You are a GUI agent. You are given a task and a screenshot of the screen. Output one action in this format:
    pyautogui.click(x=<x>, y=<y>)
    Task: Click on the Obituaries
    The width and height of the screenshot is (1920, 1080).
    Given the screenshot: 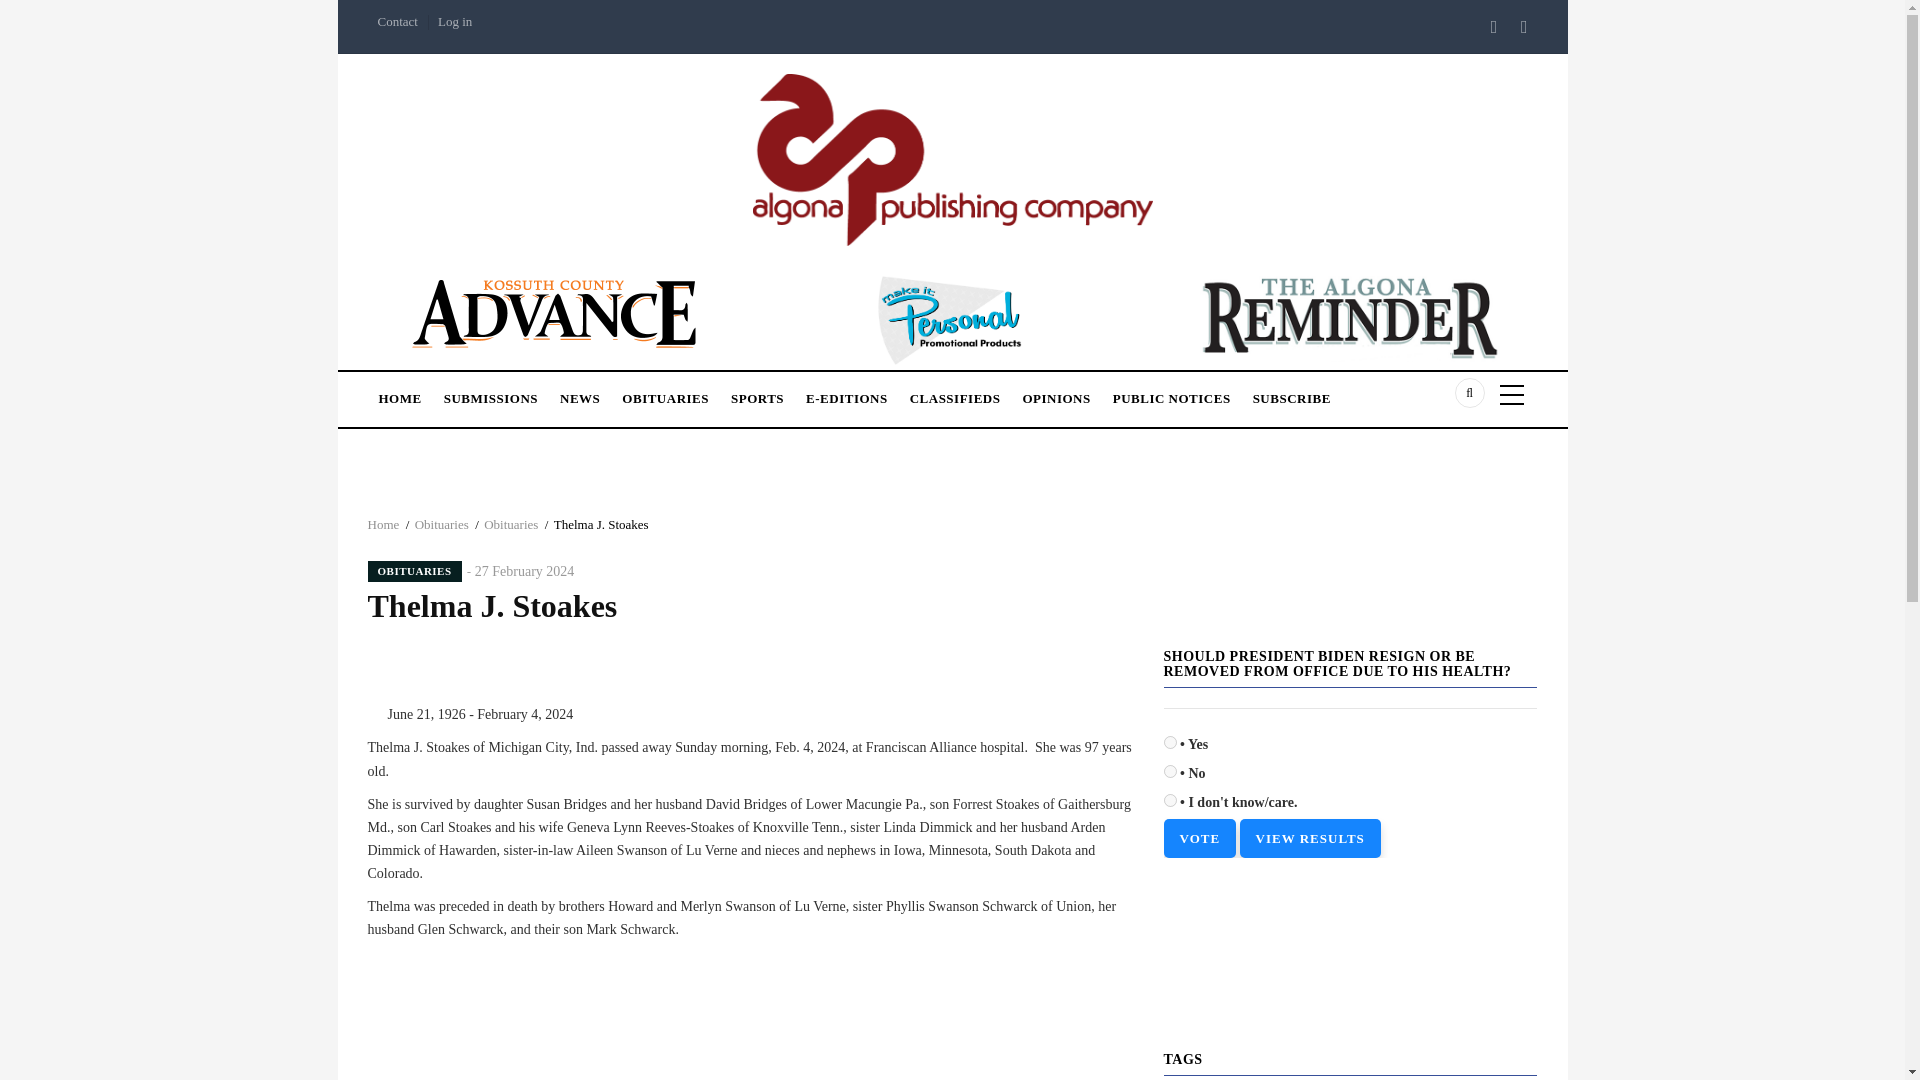 What is the action you would take?
    pyautogui.click(x=510, y=524)
    